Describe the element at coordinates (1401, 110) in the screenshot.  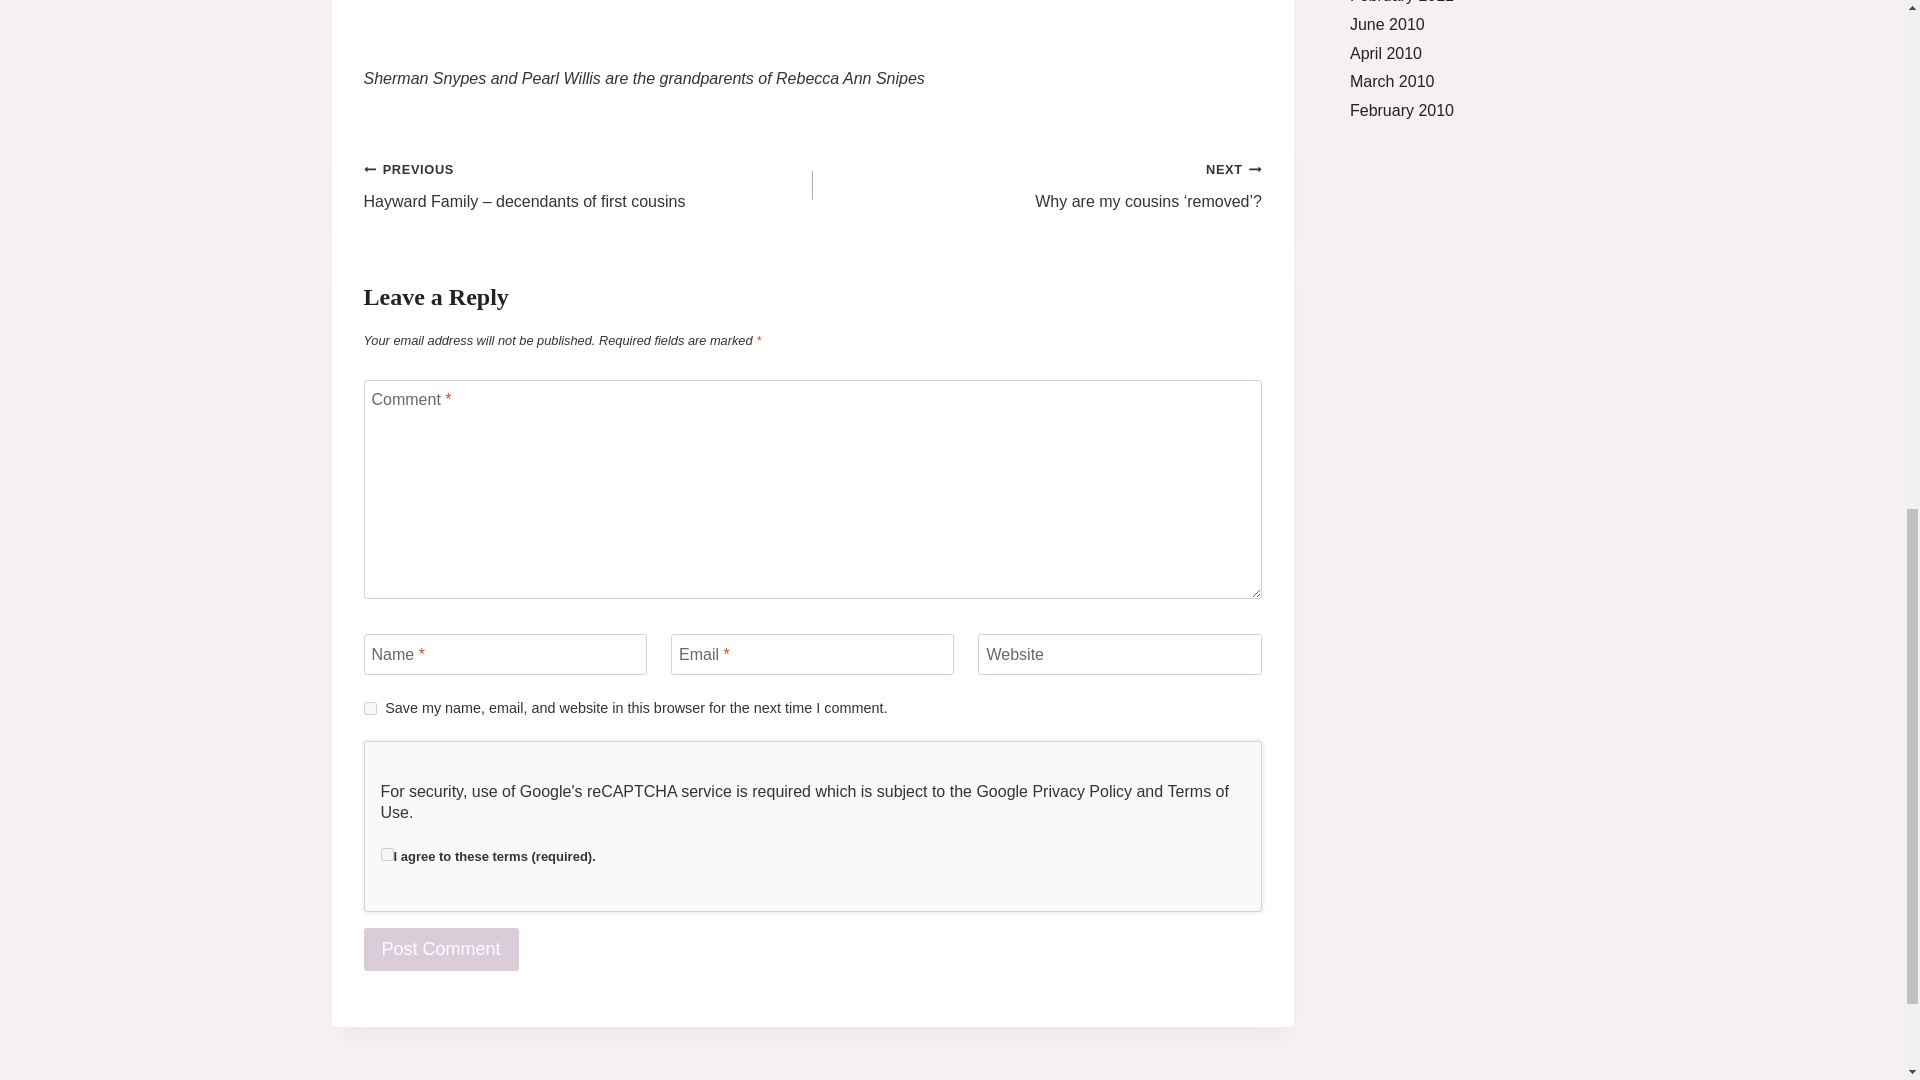
I see `February 2010` at that location.